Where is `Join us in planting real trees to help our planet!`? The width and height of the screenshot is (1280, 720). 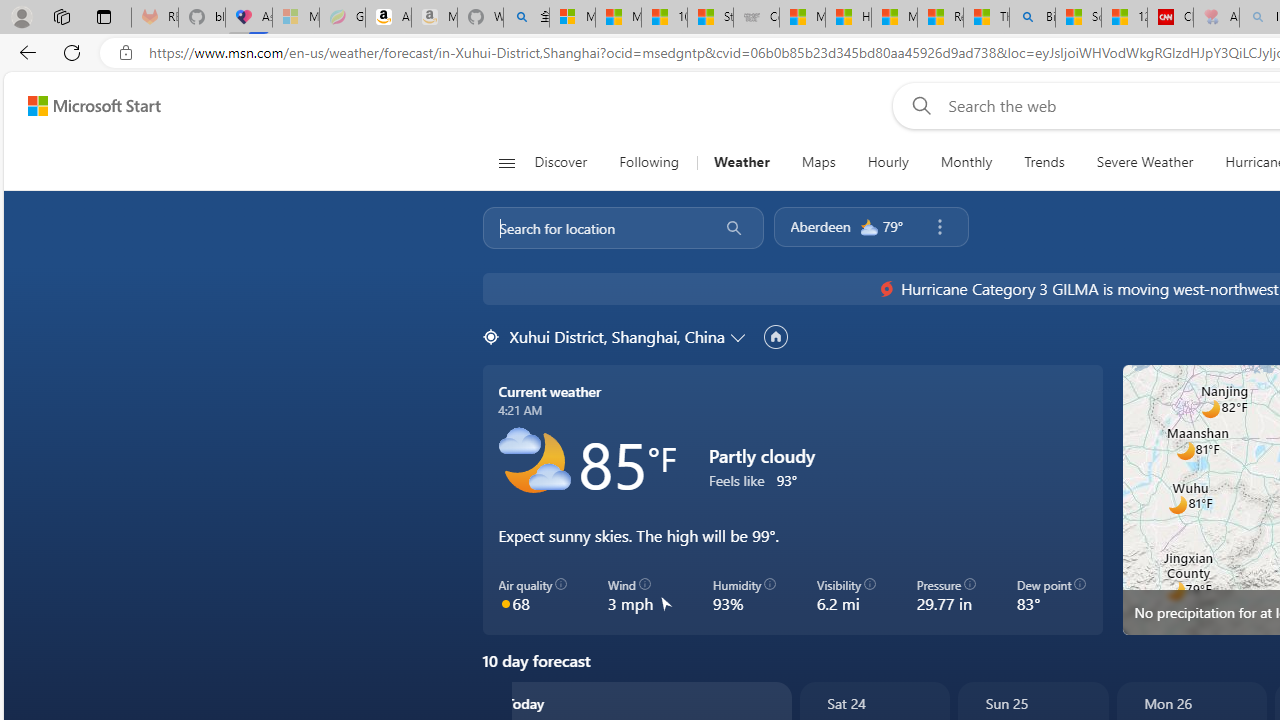 Join us in planting real trees to help our planet! is located at coordinates (40, 327).